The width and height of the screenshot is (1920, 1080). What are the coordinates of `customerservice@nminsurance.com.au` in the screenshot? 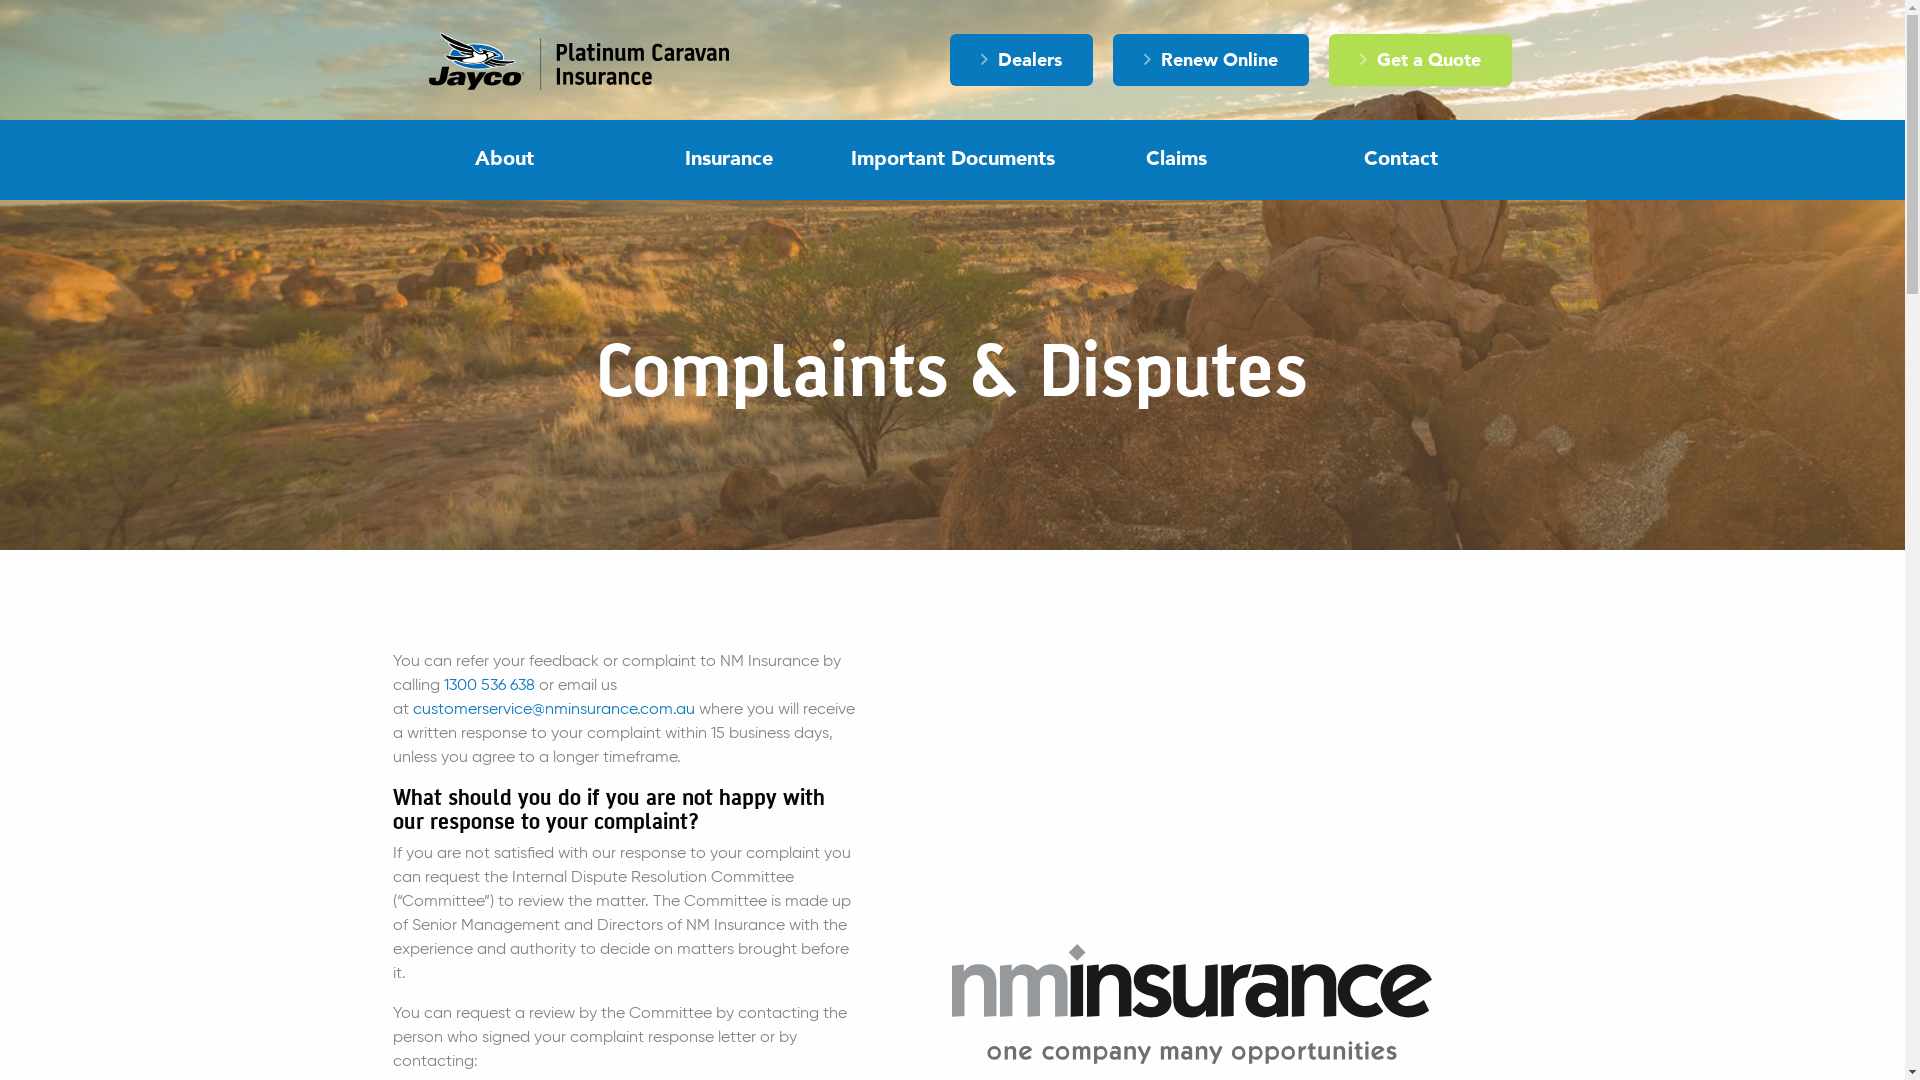 It's located at (553, 710).